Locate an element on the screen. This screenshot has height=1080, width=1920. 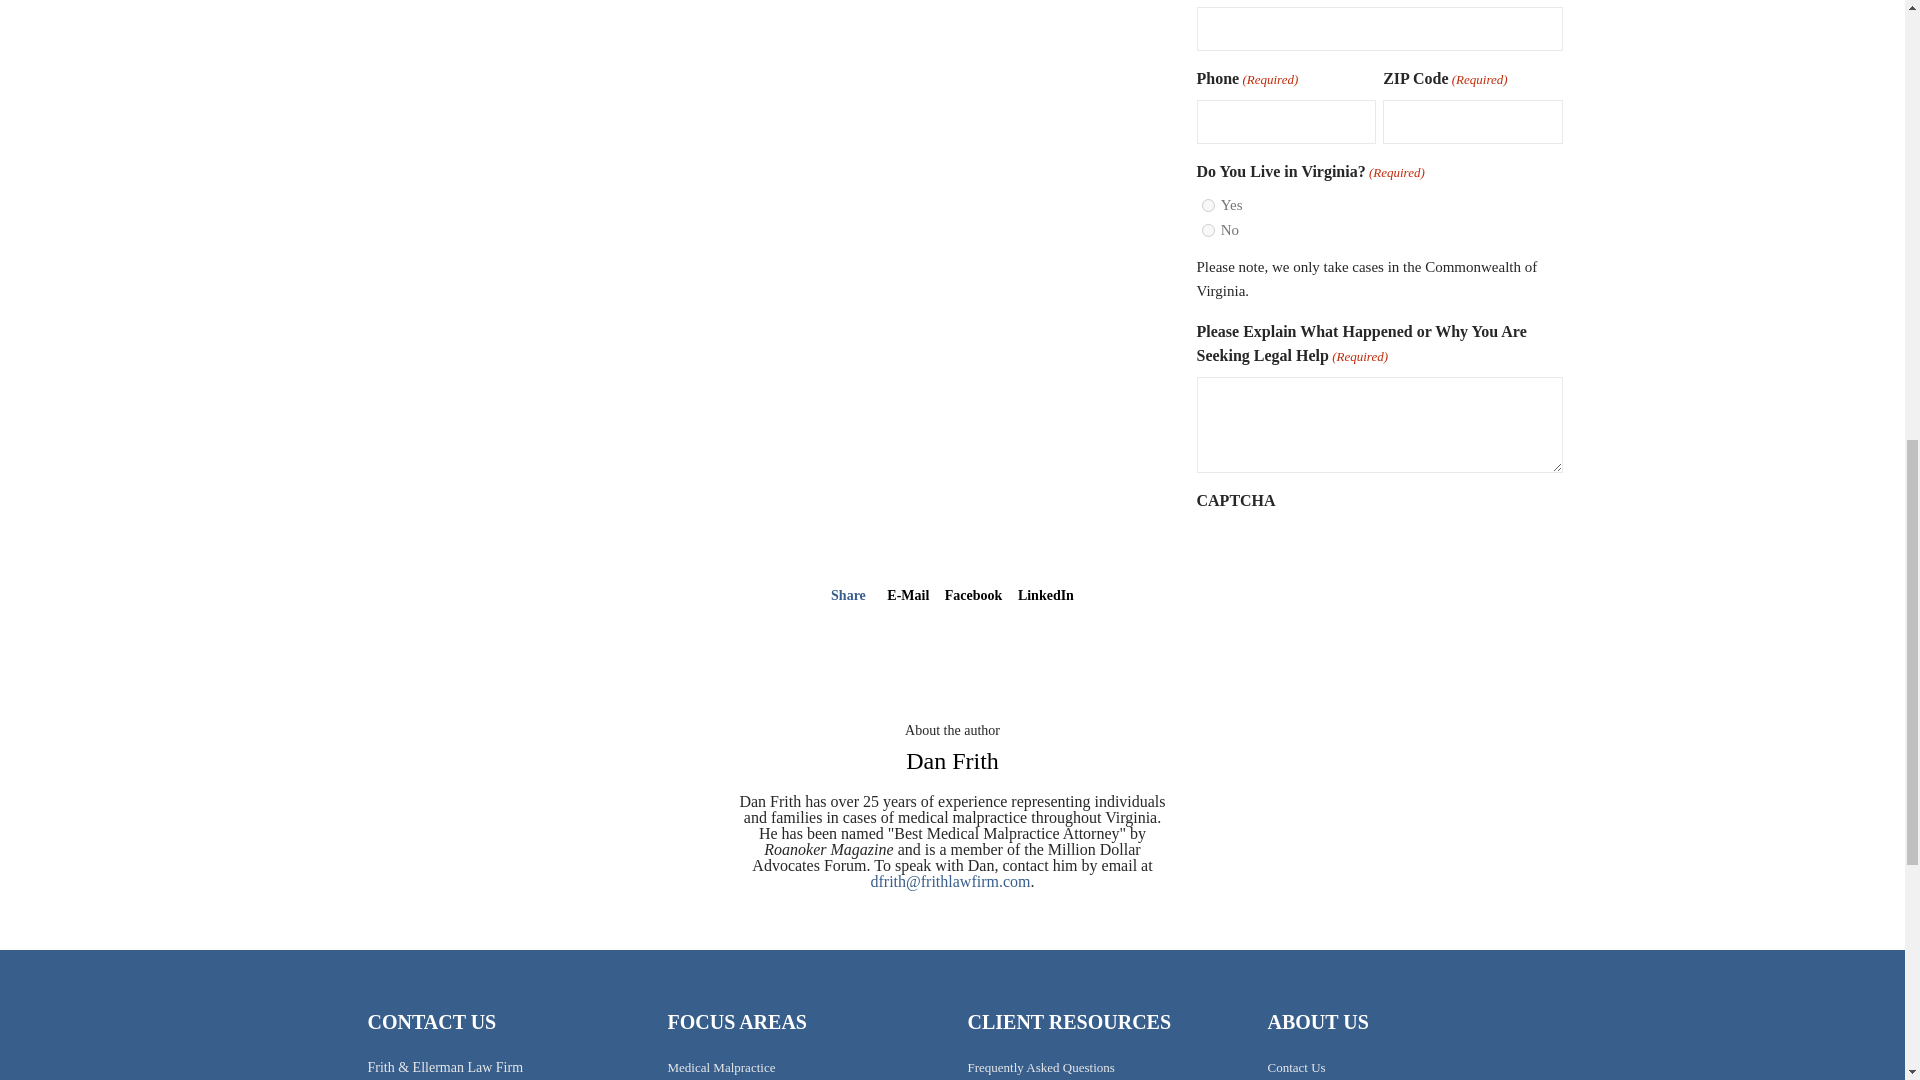
Yes is located at coordinates (1208, 204).